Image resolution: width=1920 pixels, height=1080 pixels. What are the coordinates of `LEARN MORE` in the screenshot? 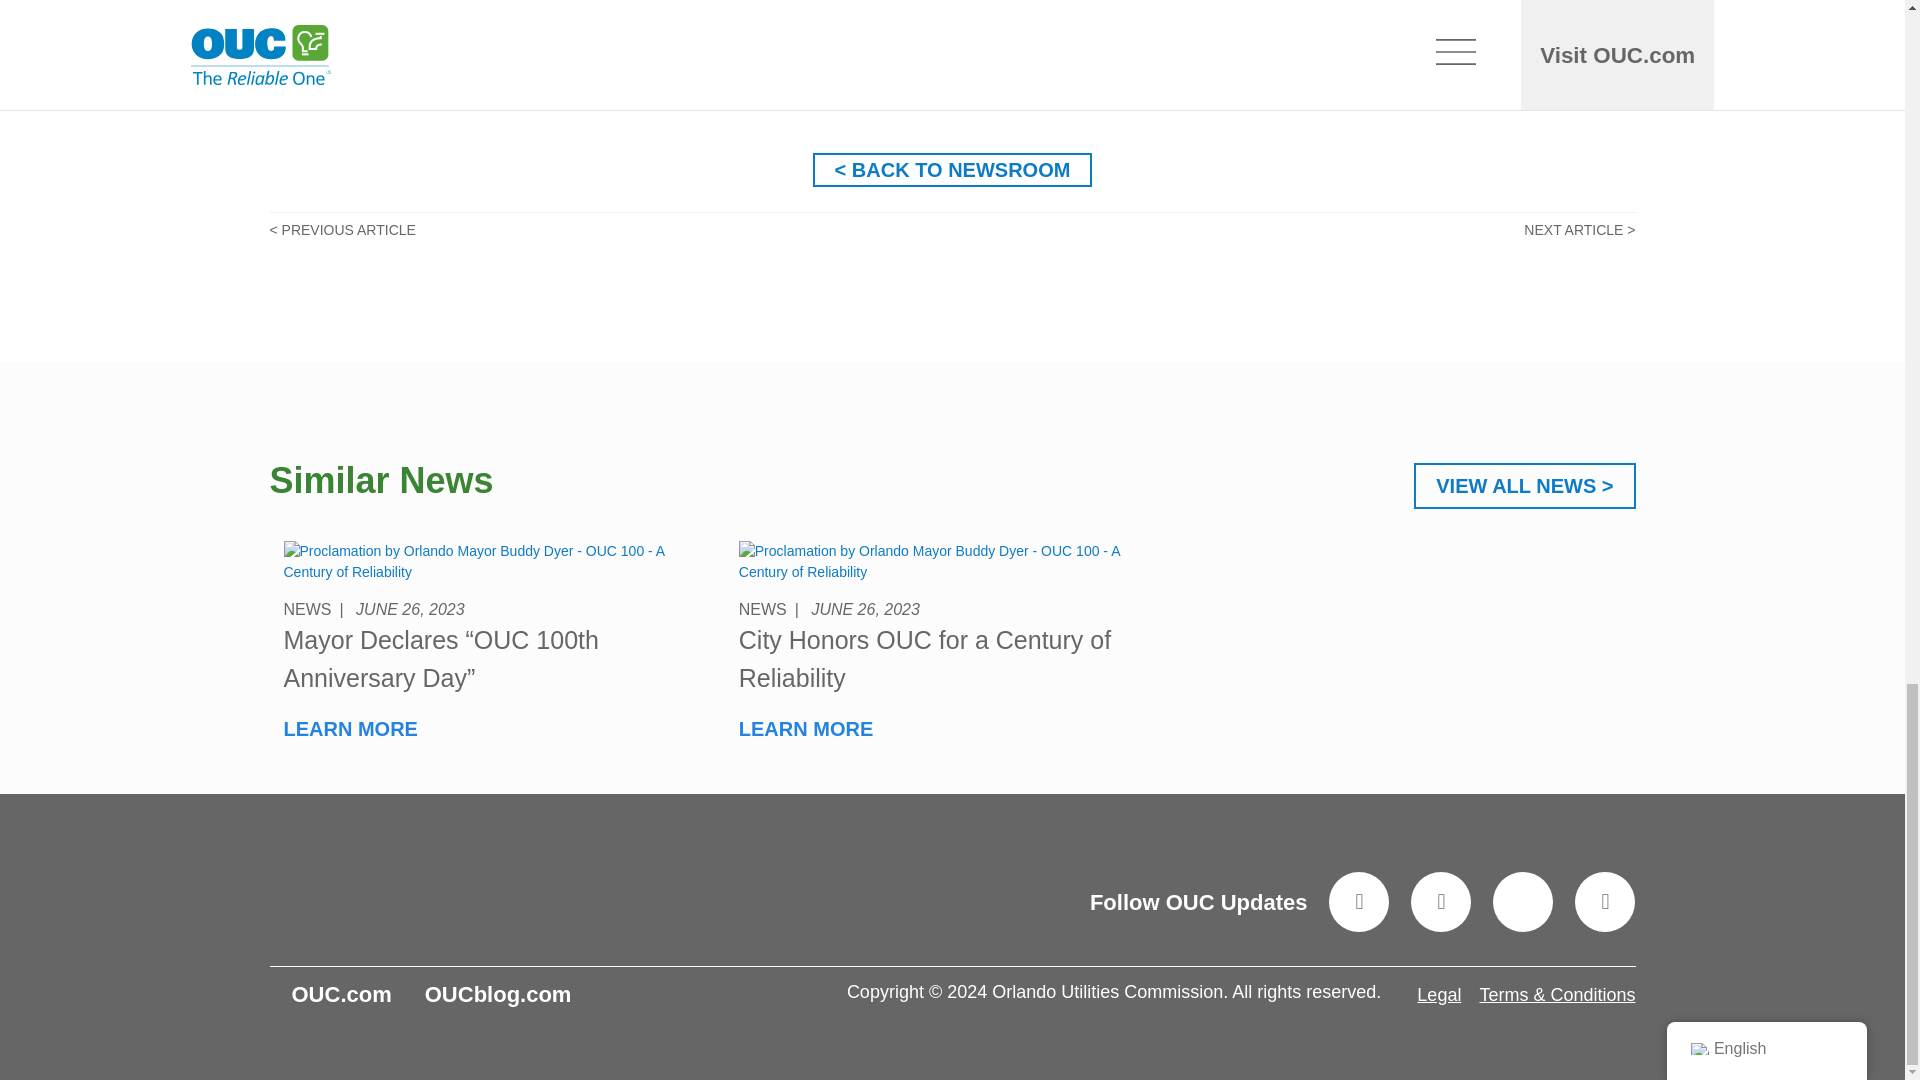 It's located at (351, 728).